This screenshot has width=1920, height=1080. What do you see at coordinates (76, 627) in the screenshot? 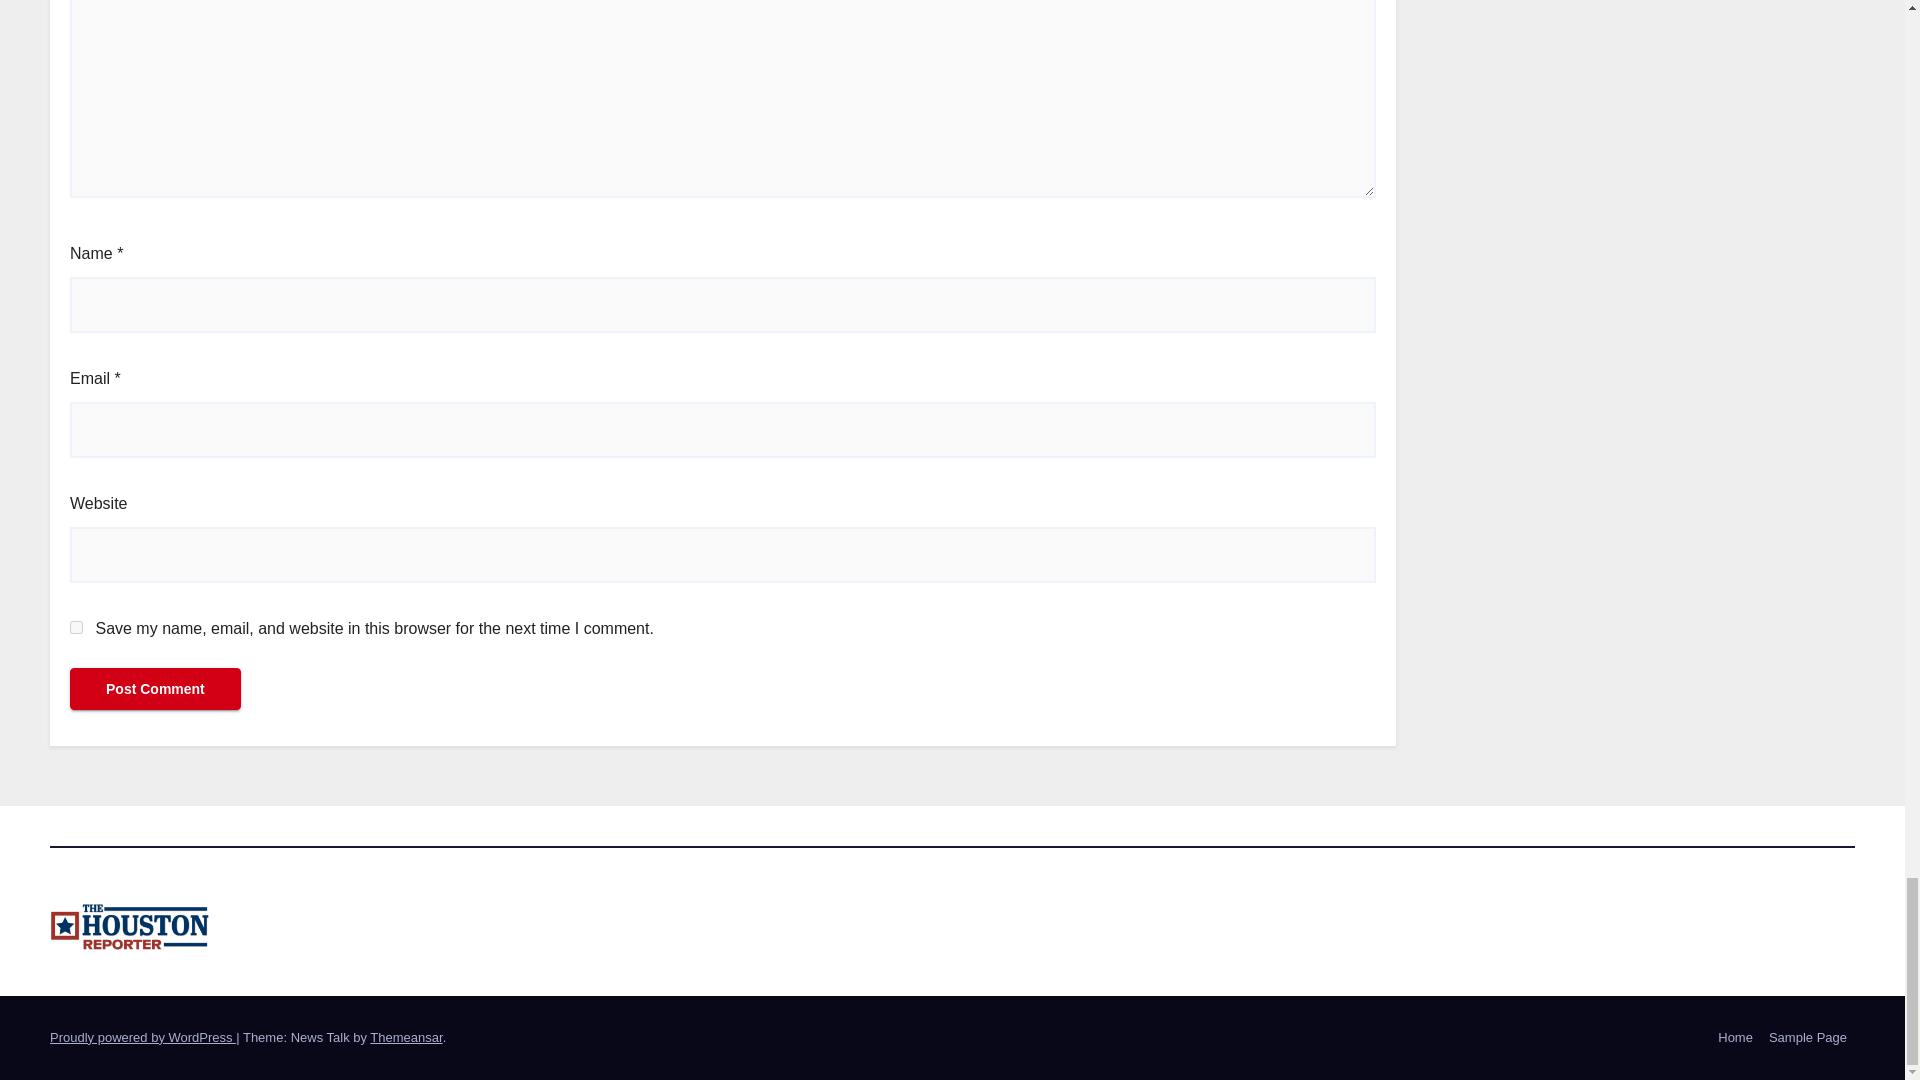
I see `yes` at bounding box center [76, 627].